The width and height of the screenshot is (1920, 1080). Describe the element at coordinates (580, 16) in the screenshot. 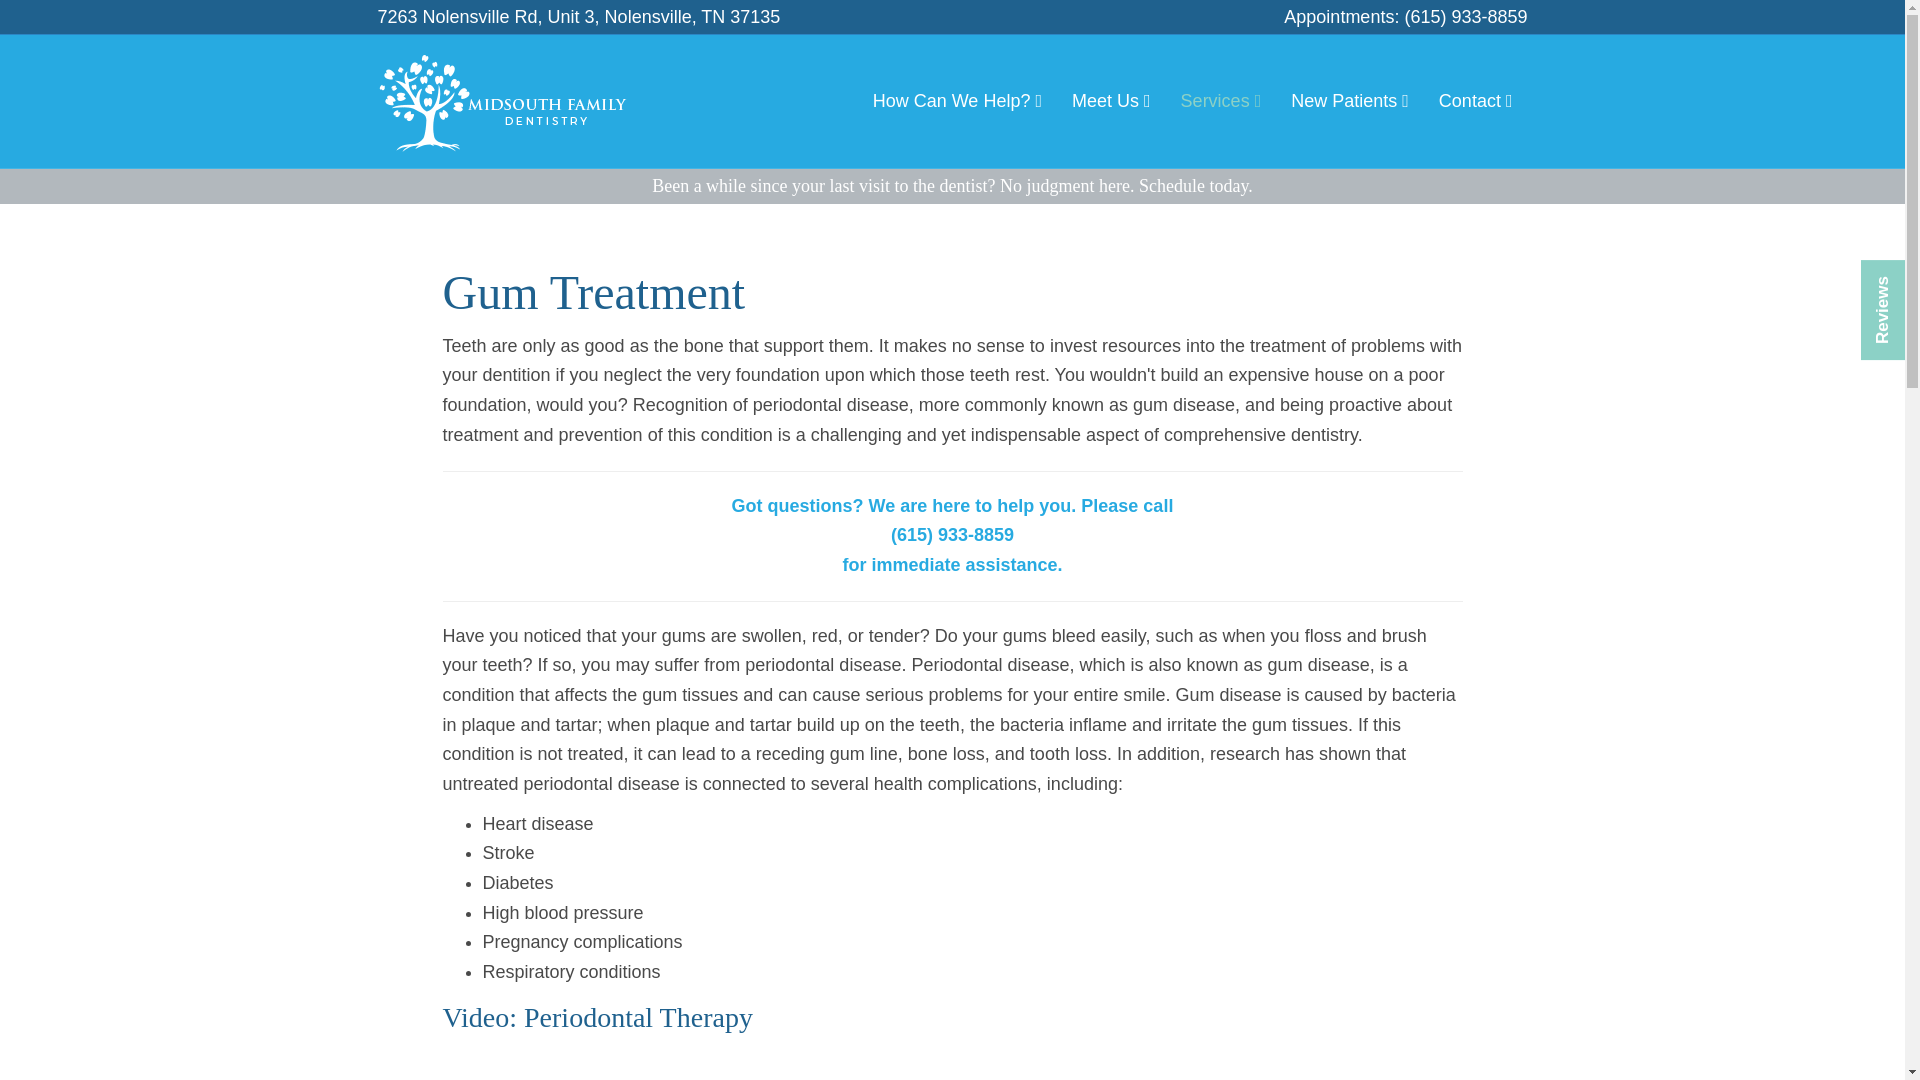

I see `7263 Nolensville Rd, Unit 3, Nolensville, TN 37135` at that location.